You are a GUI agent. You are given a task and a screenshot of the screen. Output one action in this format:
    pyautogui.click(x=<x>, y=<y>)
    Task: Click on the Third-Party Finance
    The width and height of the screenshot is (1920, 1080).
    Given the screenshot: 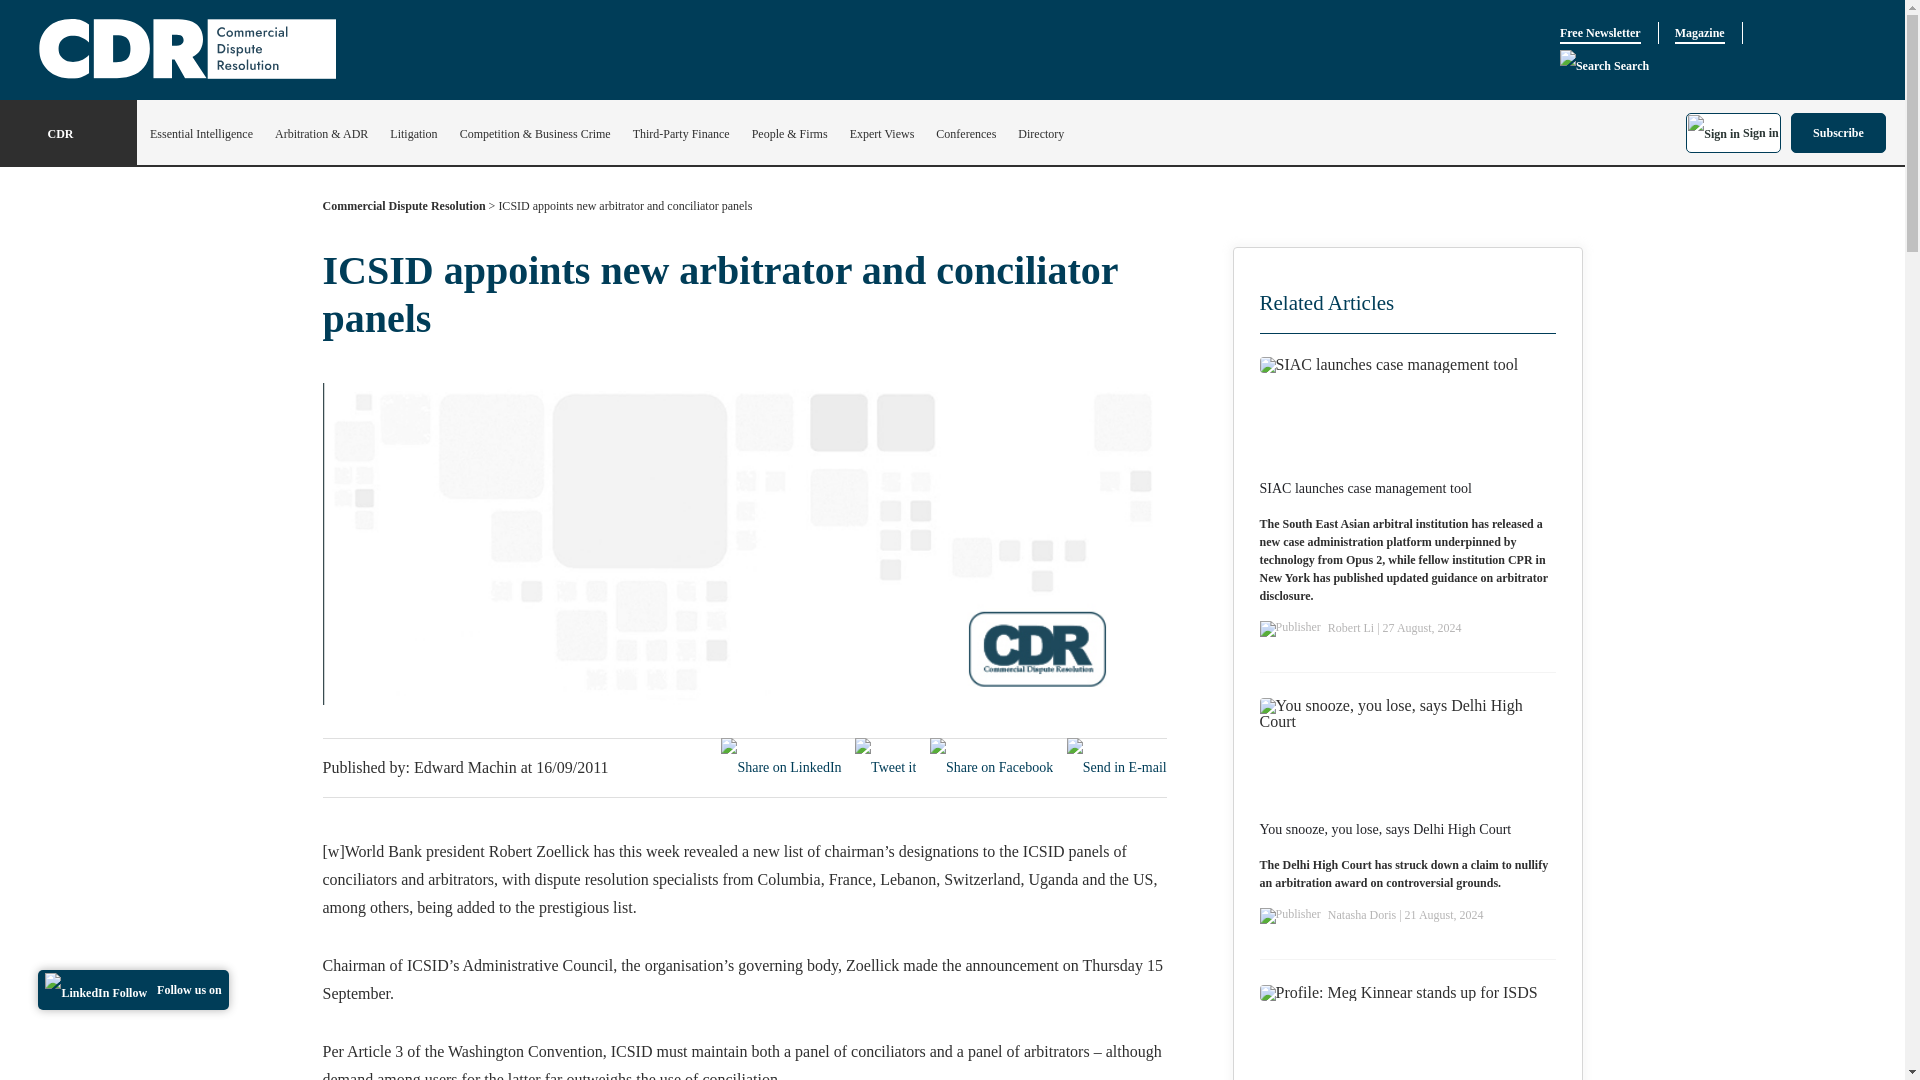 What is the action you would take?
    pyautogui.click(x=681, y=134)
    